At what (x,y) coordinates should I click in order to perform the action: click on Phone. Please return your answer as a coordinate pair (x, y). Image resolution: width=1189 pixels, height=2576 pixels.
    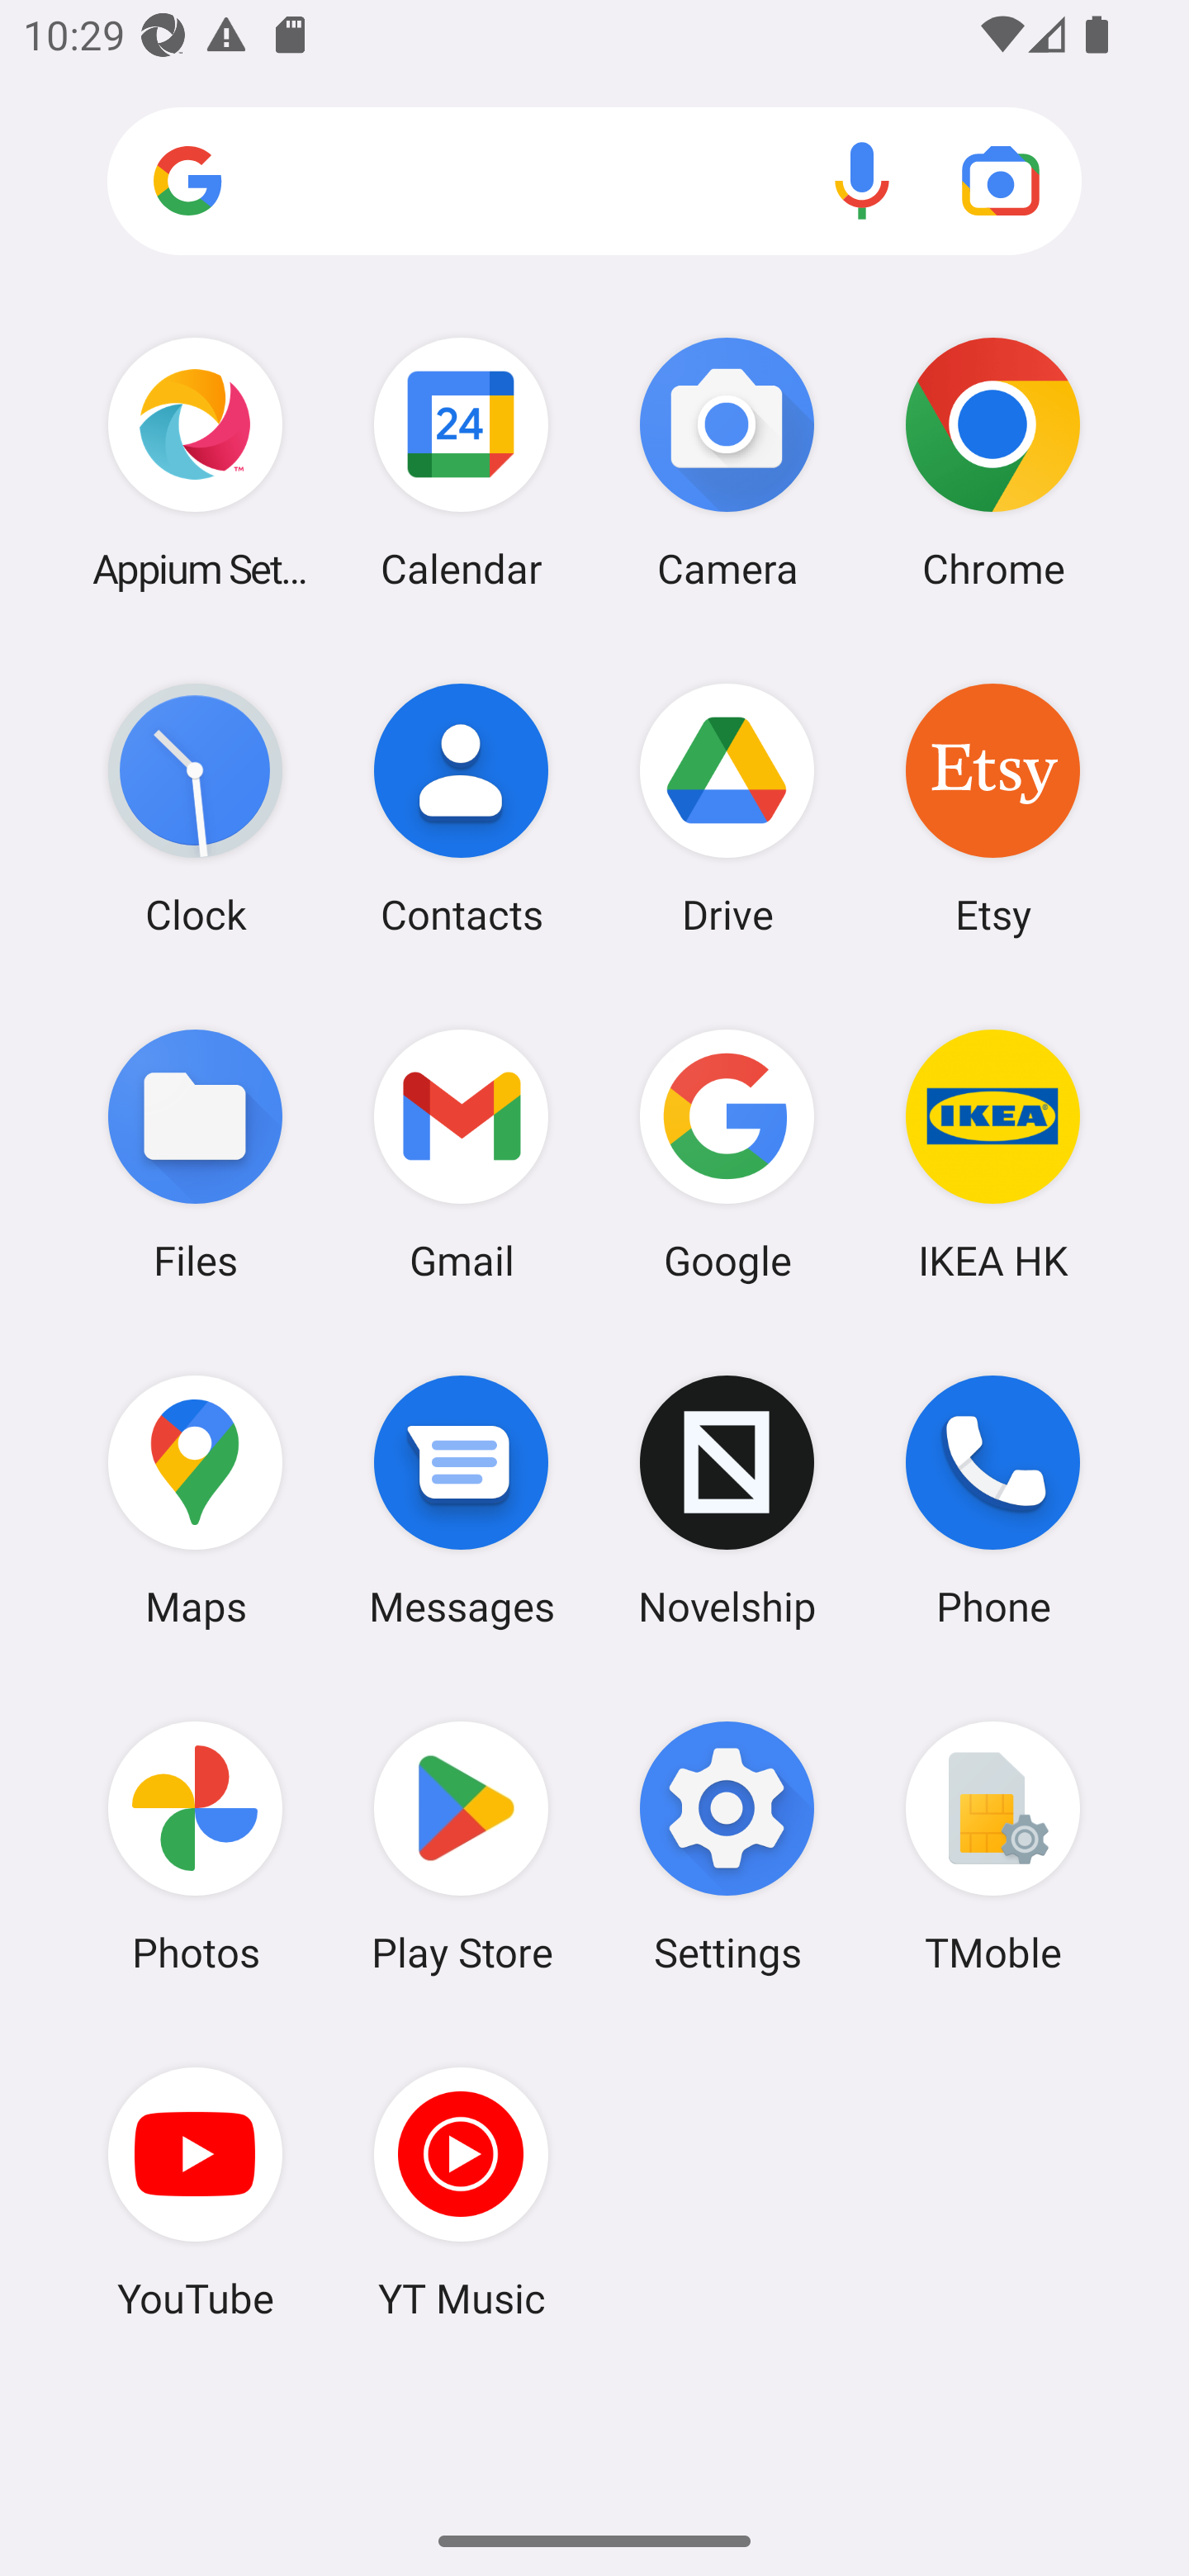
    Looking at the image, I should click on (992, 1500).